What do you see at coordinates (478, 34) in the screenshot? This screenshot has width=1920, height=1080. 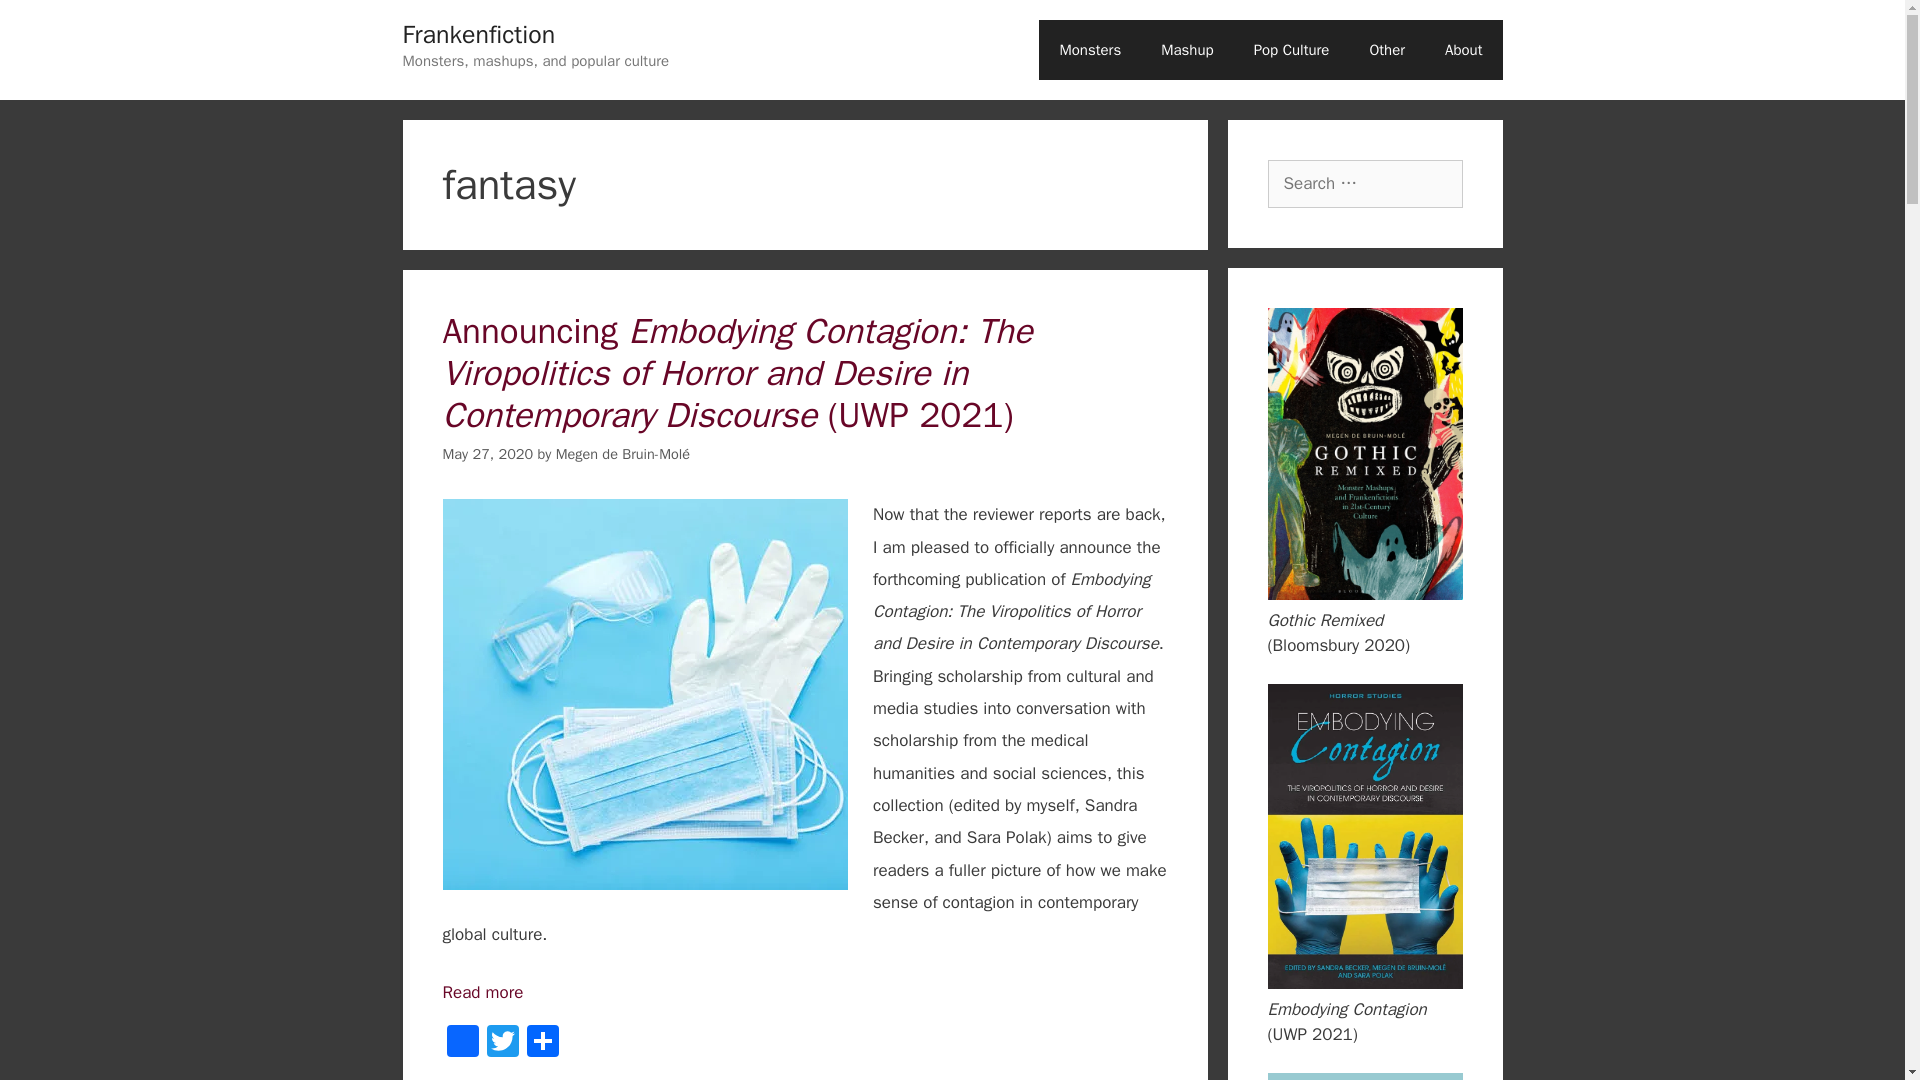 I see `Frankenfiction` at bounding box center [478, 34].